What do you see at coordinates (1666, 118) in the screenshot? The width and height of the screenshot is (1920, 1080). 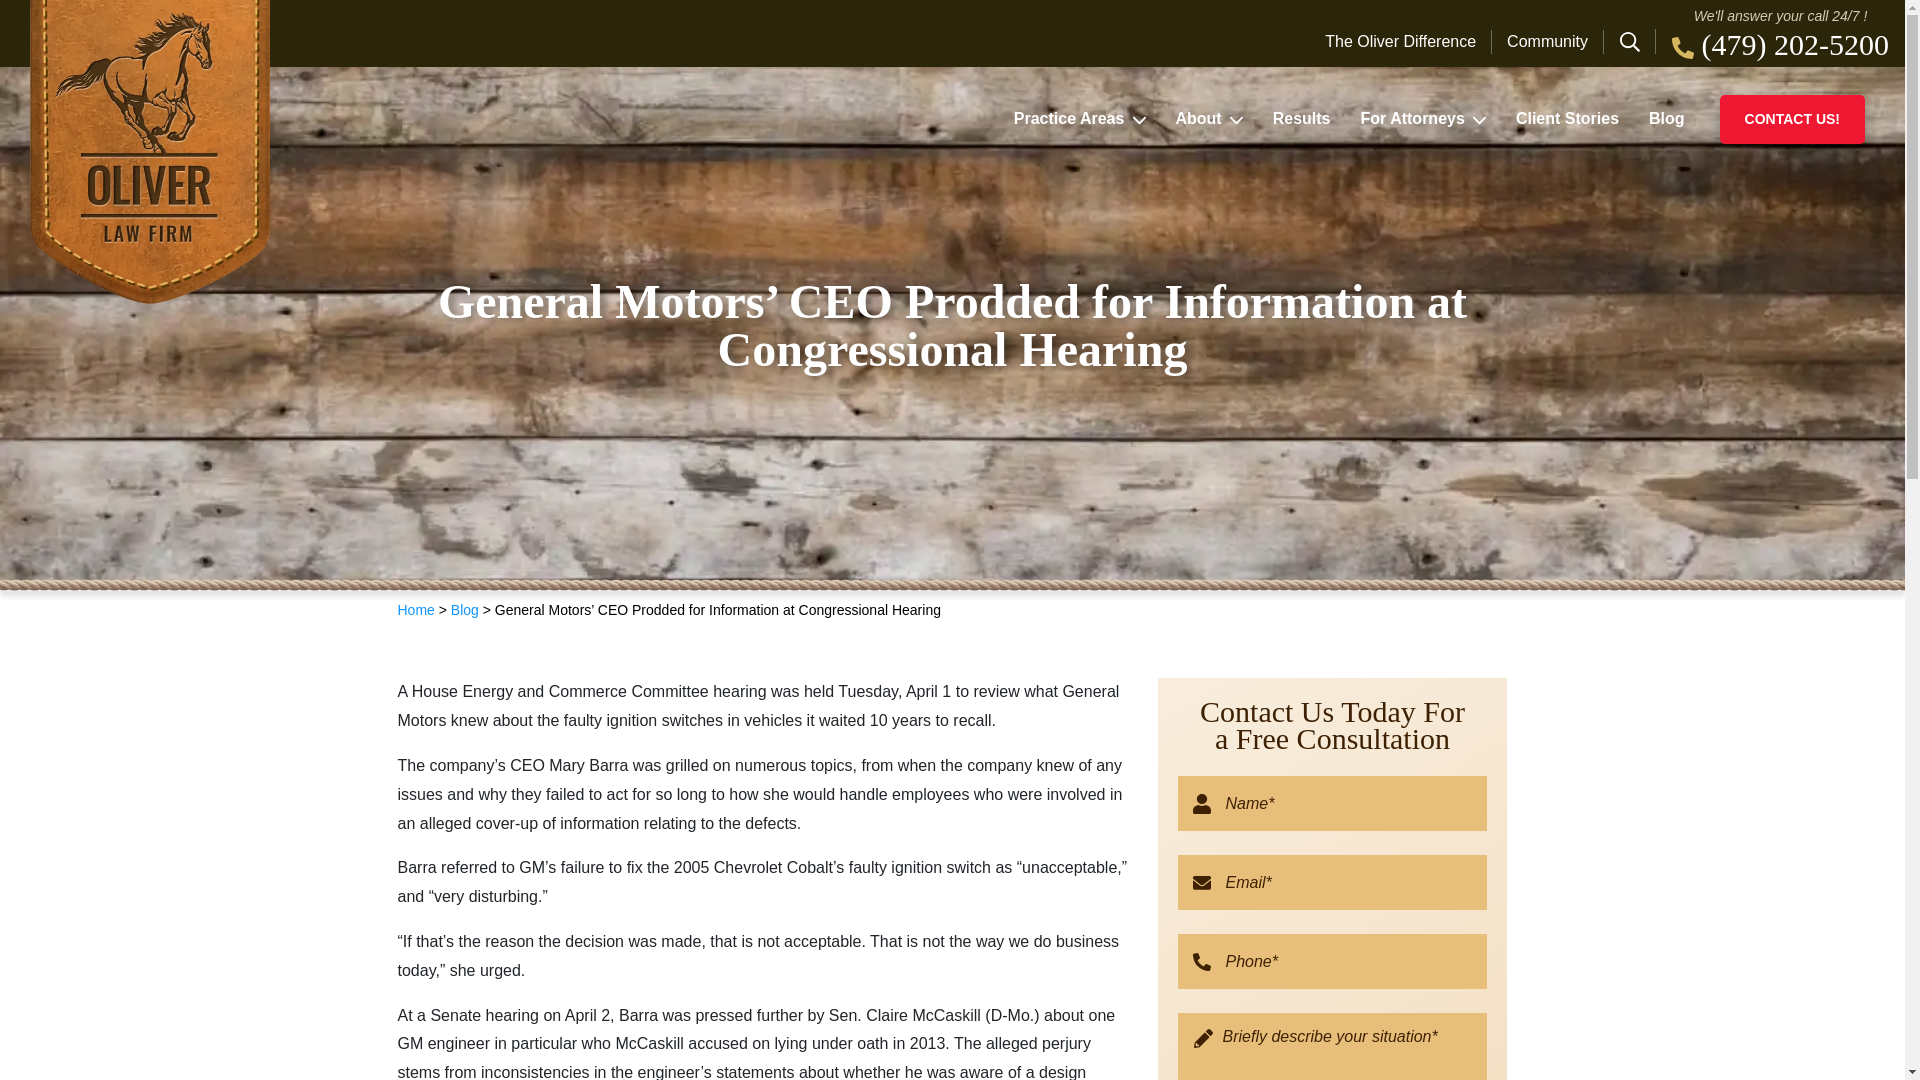 I see `Blog` at bounding box center [1666, 118].